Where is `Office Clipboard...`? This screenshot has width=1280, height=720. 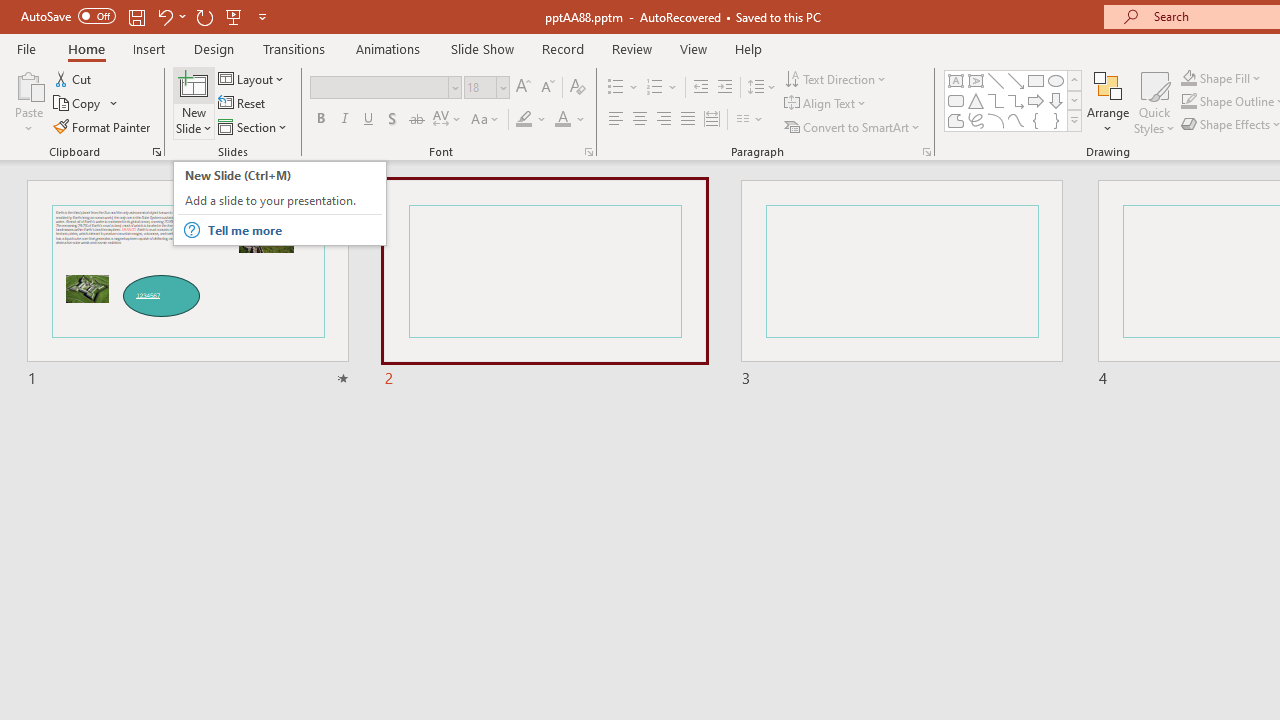
Office Clipboard... is located at coordinates (156, 152).